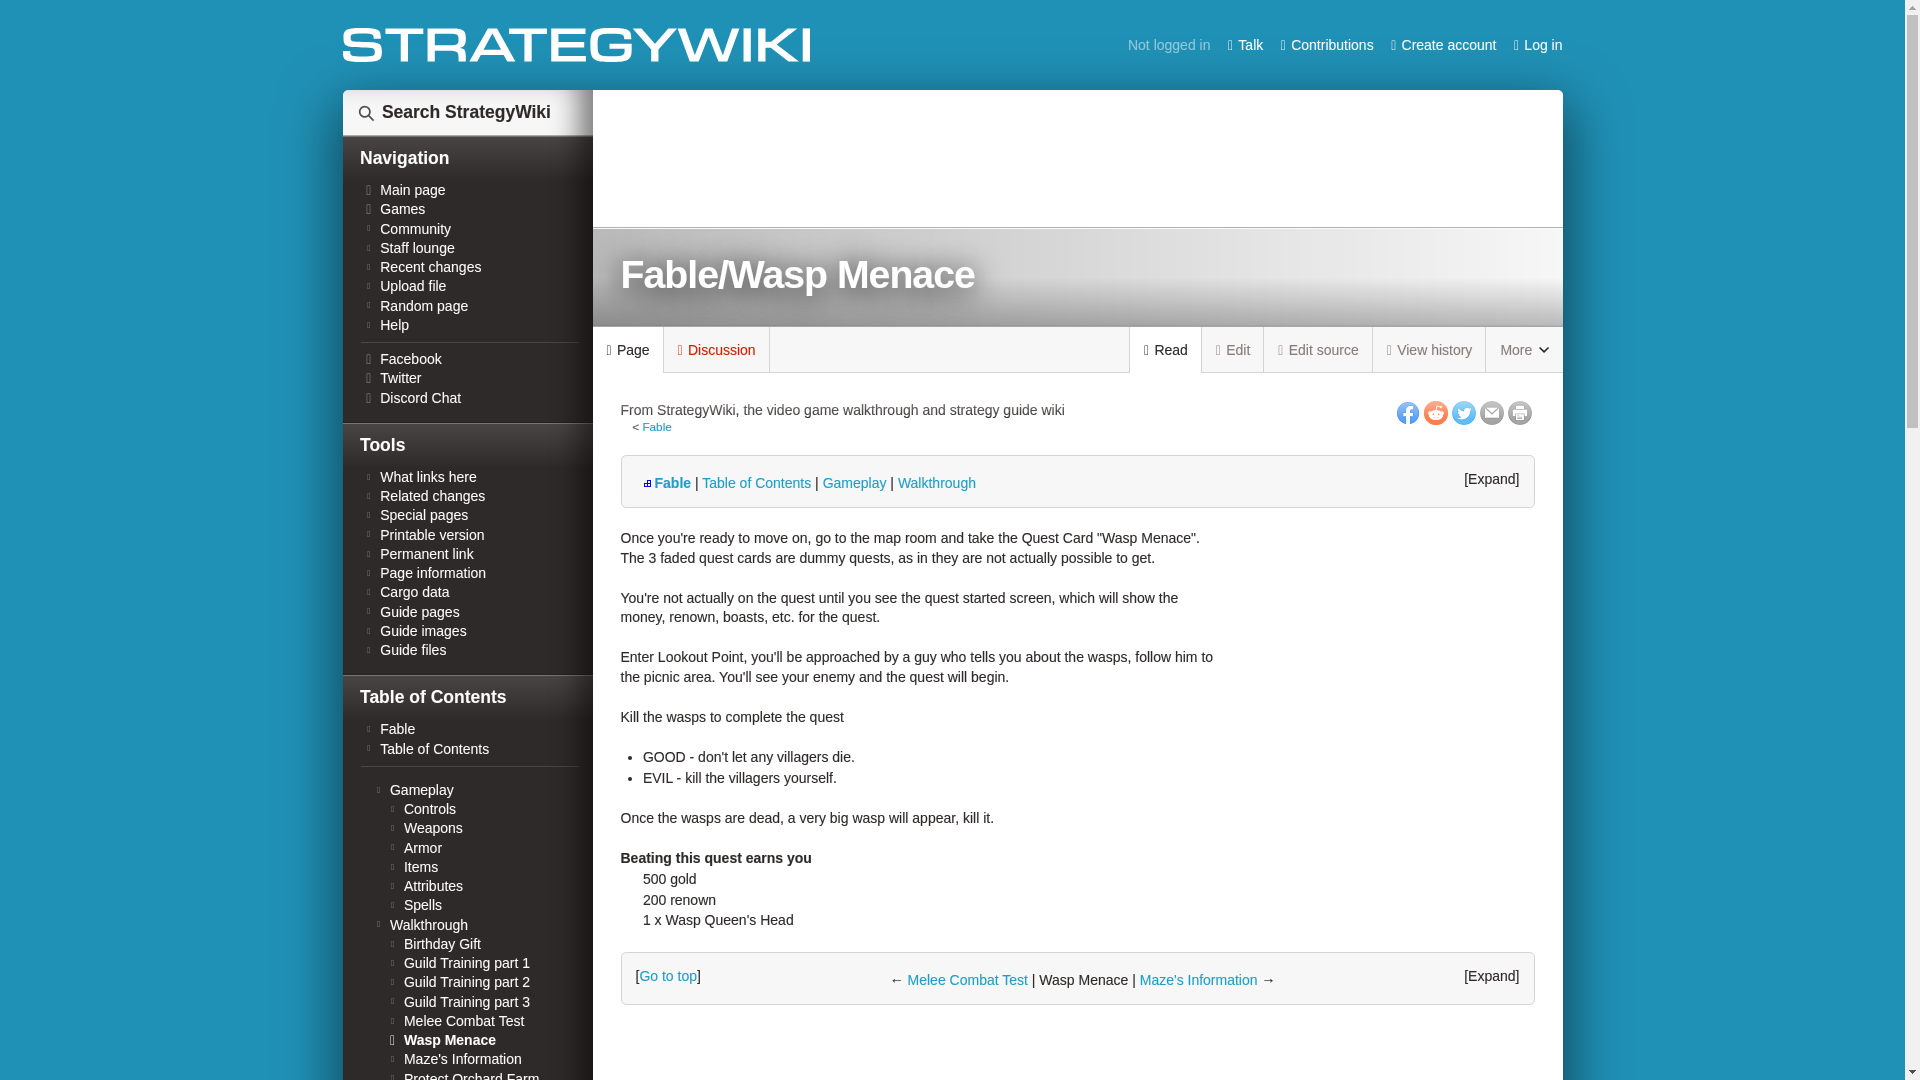 The height and width of the screenshot is (1080, 1920). Describe the element at coordinates (936, 483) in the screenshot. I see `Walkthrough` at that location.